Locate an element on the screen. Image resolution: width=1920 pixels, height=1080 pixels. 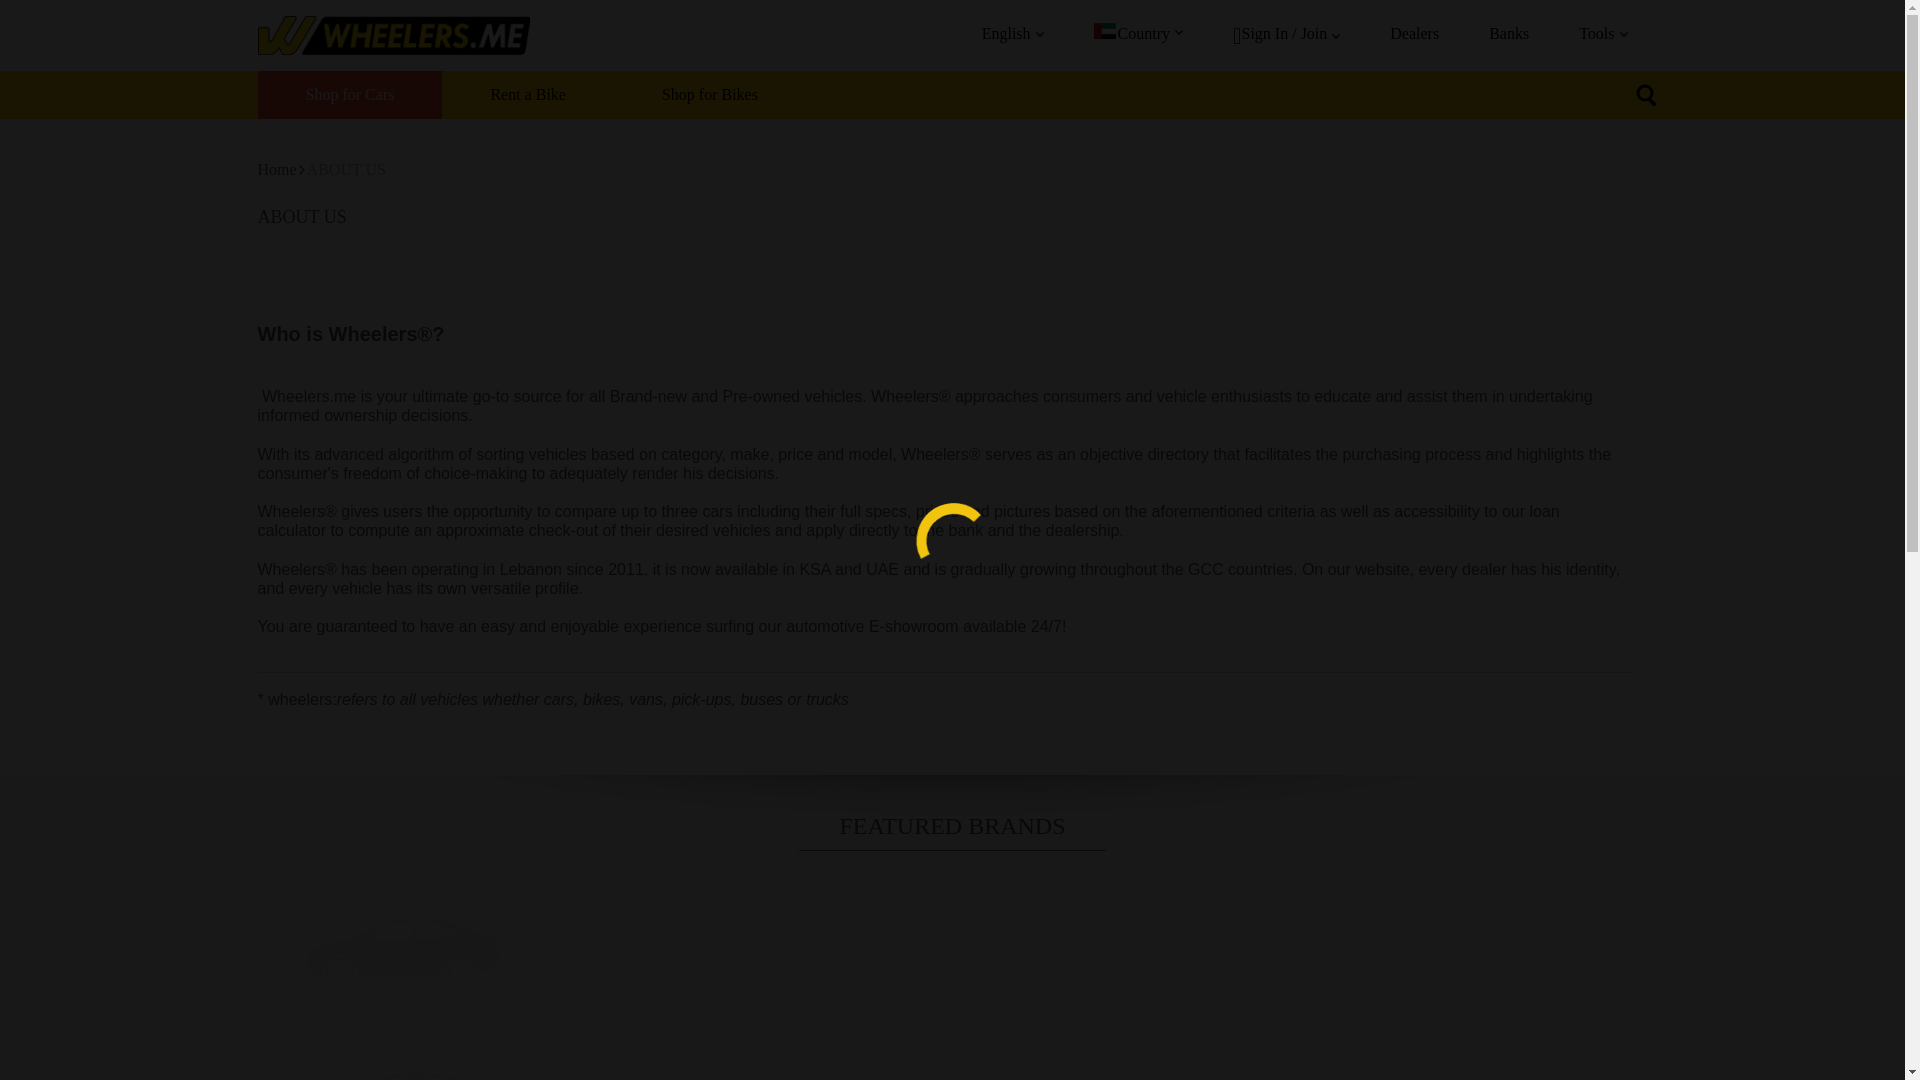
Banks is located at coordinates (1508, 33).